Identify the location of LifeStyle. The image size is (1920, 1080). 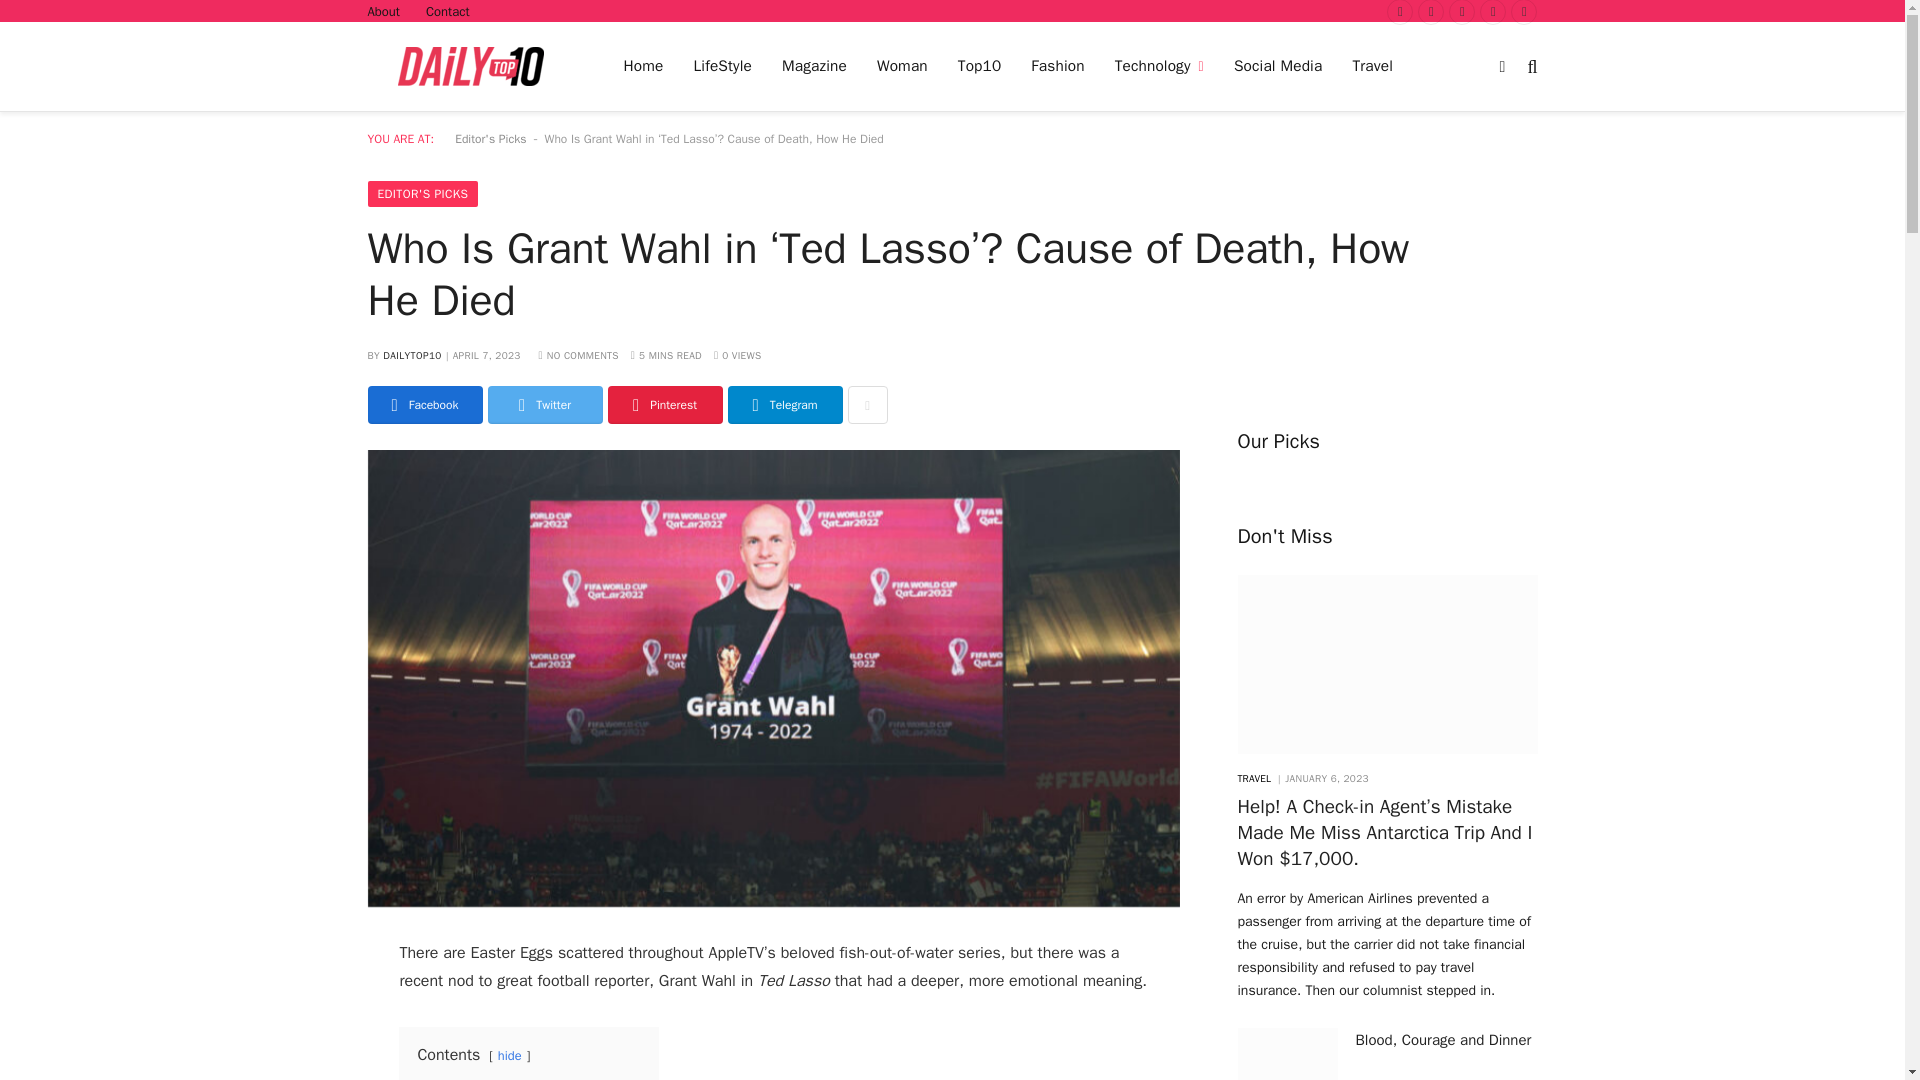
(722, 66).